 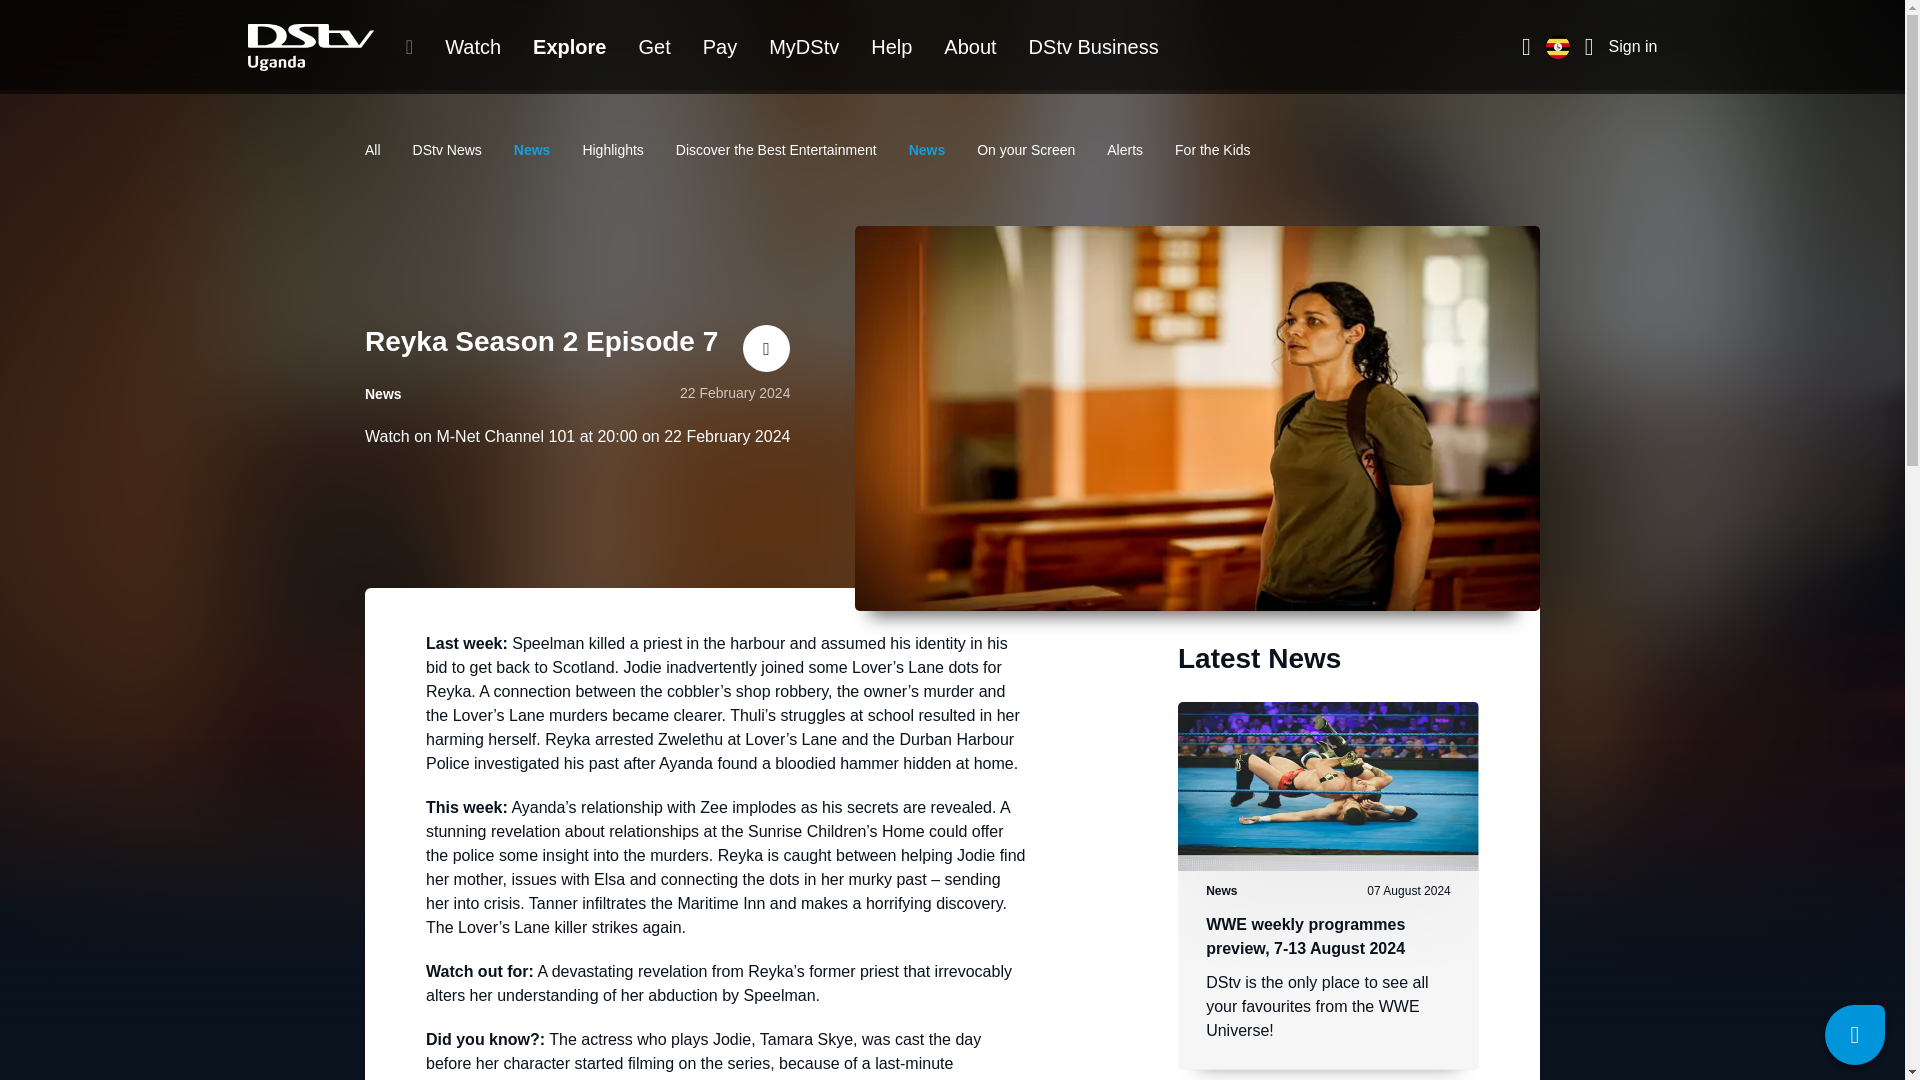 What do you see at coordinates (776, 149) in the screenshot?
I see `Discover the Best Entertainment` at bounding box center [776, 149].